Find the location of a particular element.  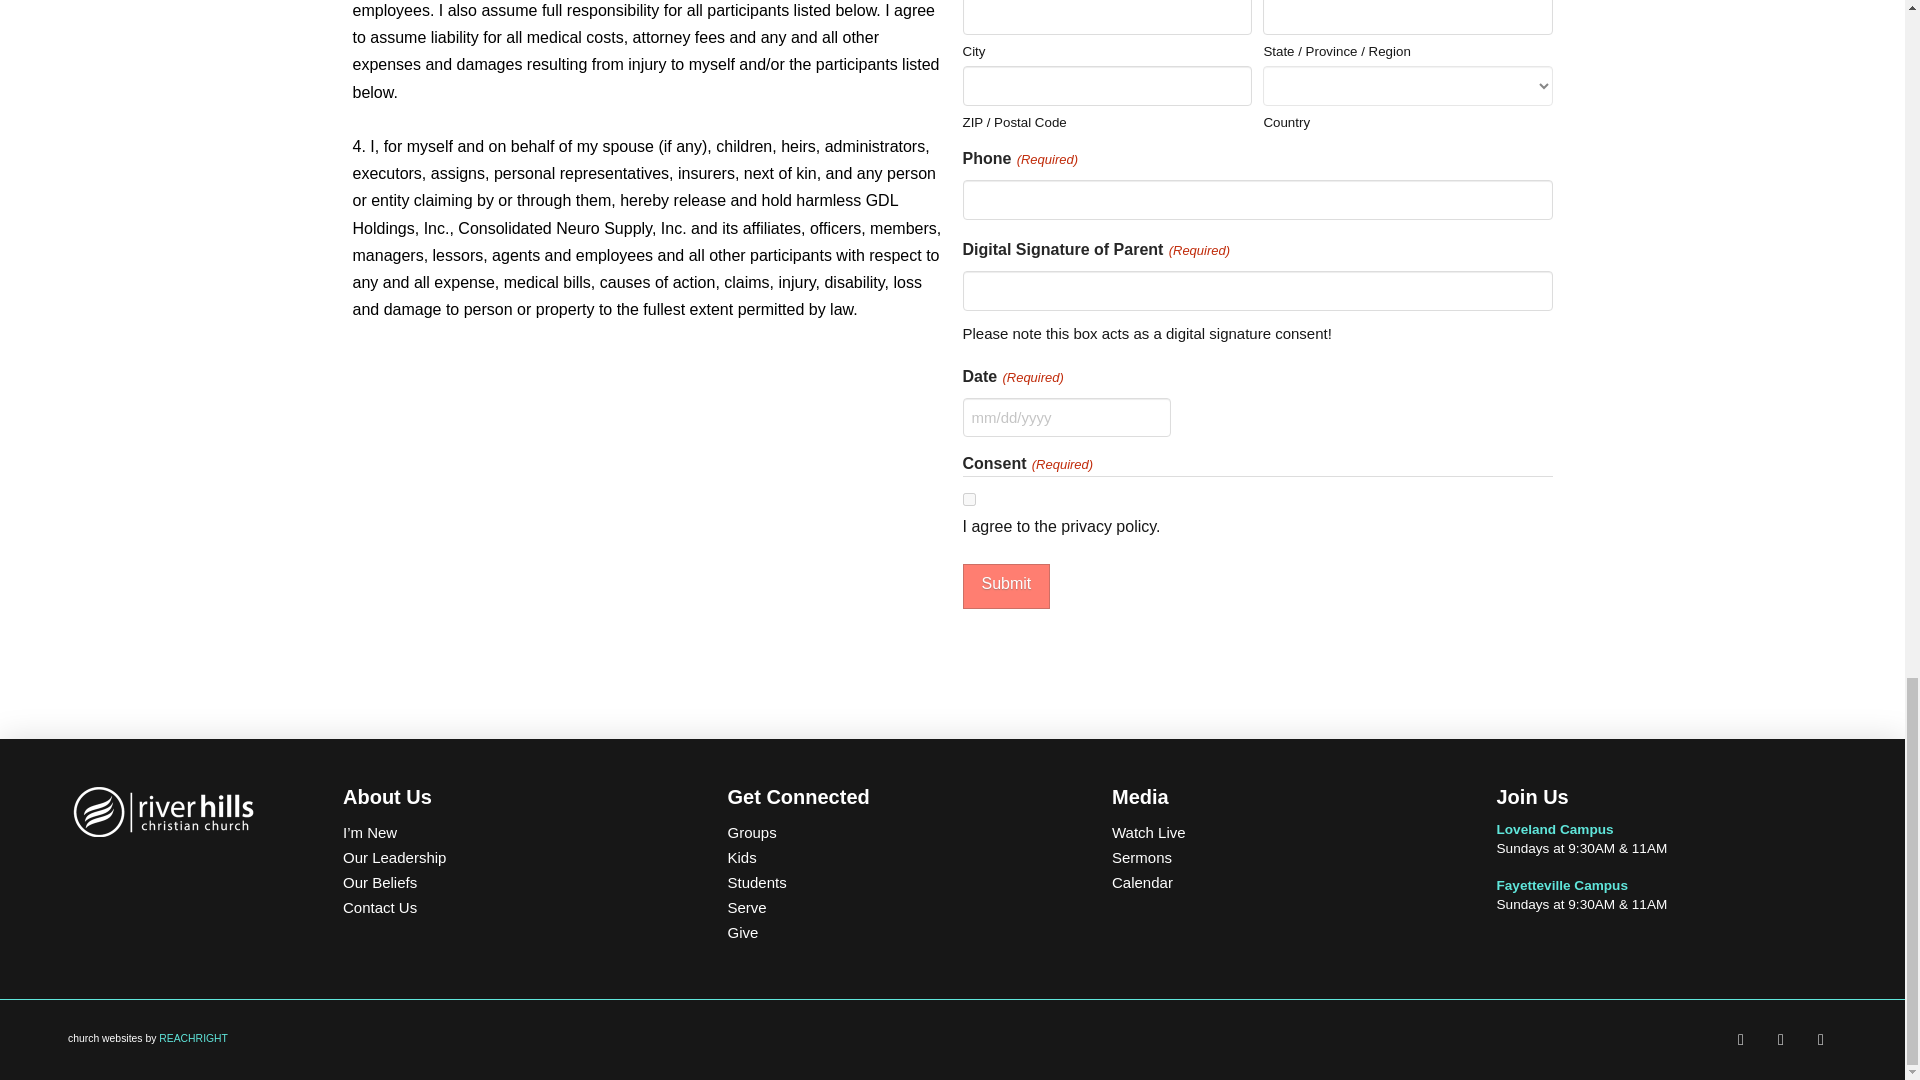

Our Leadership is located at coordinates (511, 857).